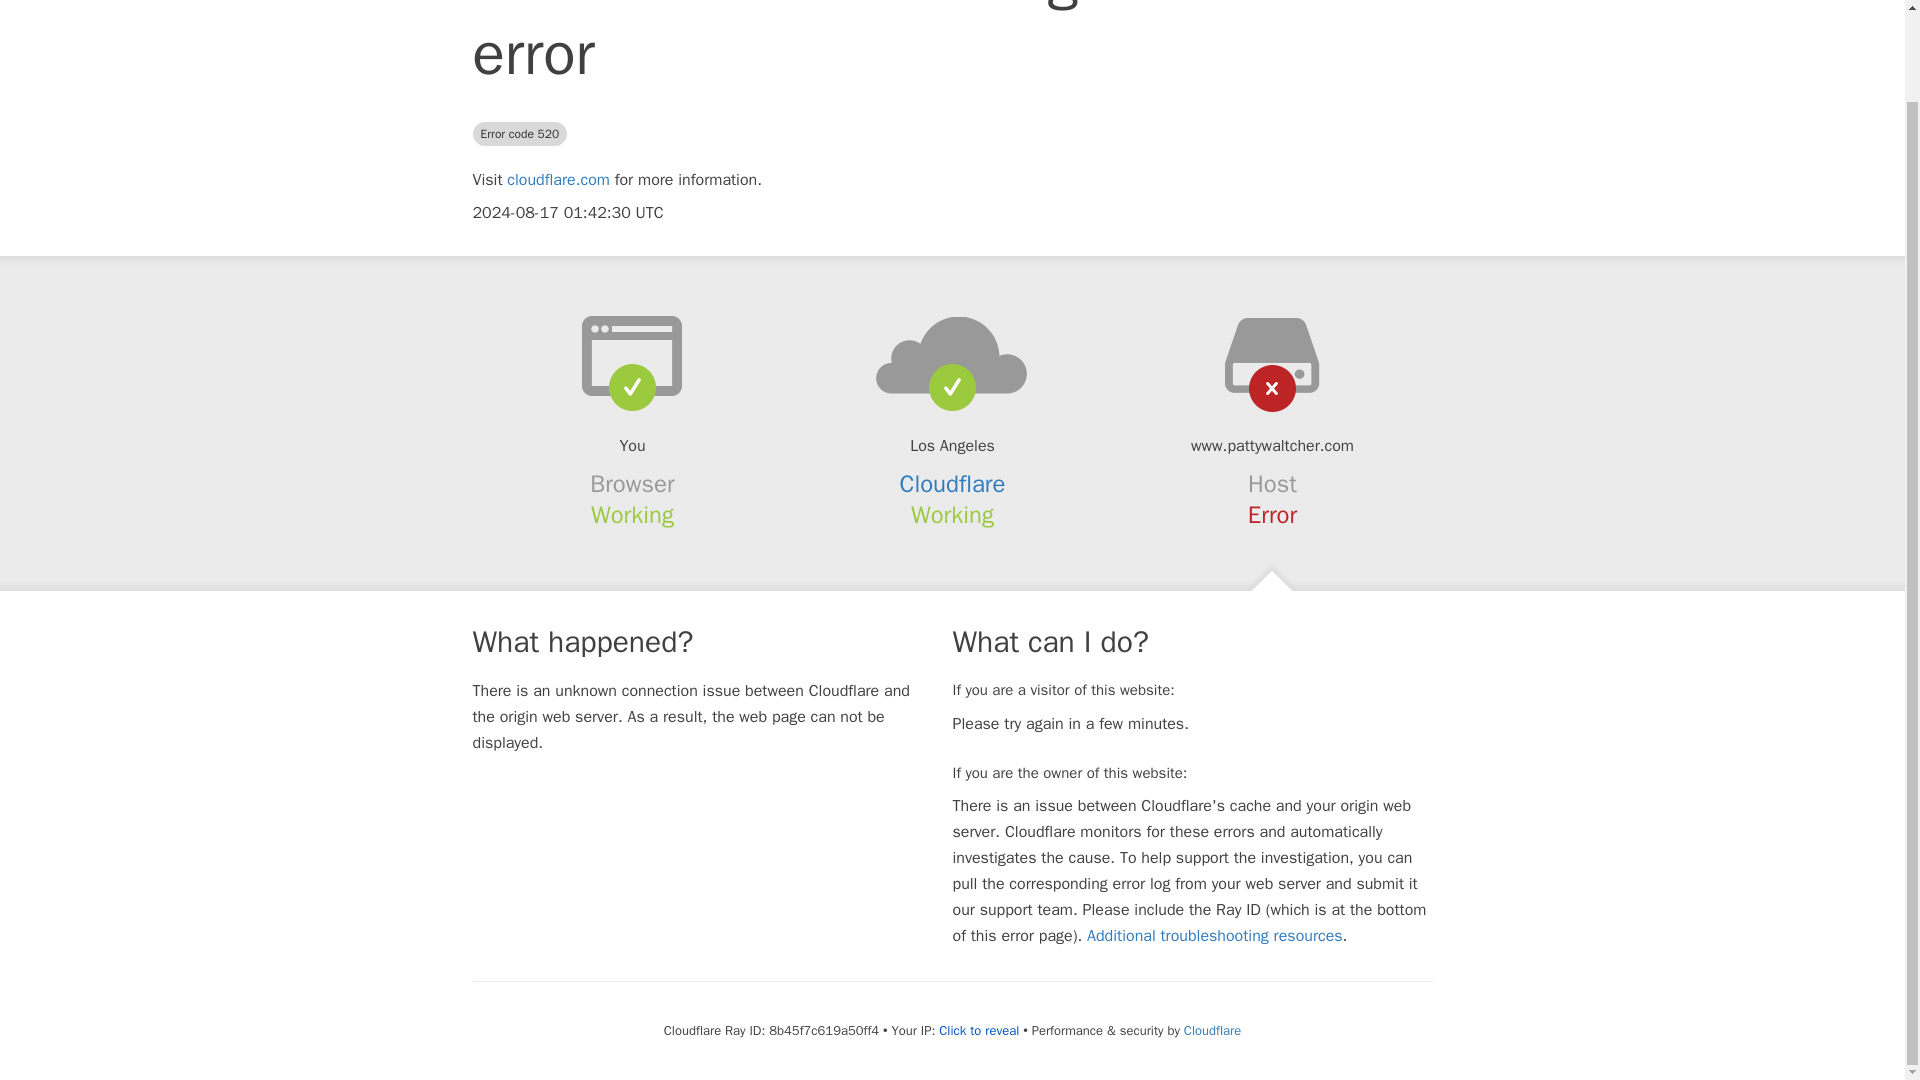 The width and height of the screenshot is (1920, 1080). Describe the element at coordinates (1214, 936) in the screenshot. I see `Additional troubleshooting resources` at that location.